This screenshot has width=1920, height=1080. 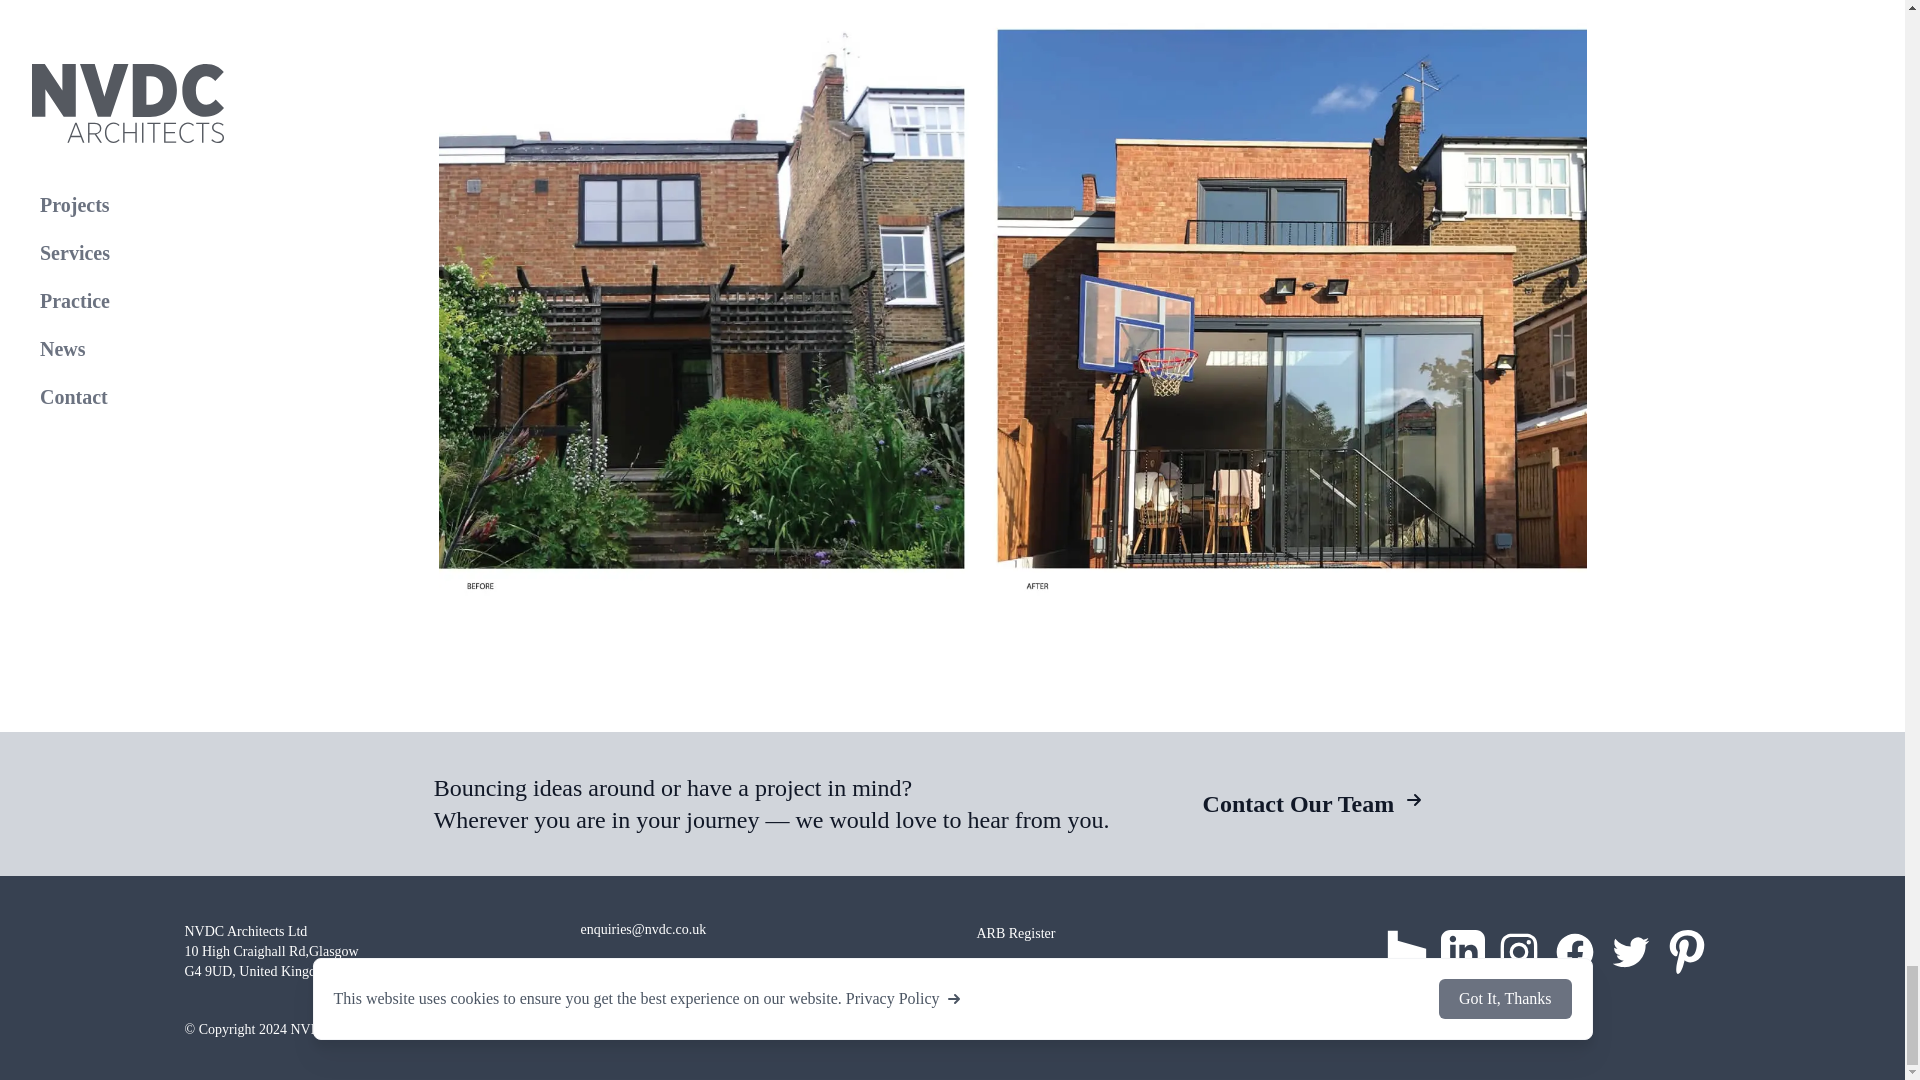 I want to click on Pinterest, so click(x=1686, y=952).